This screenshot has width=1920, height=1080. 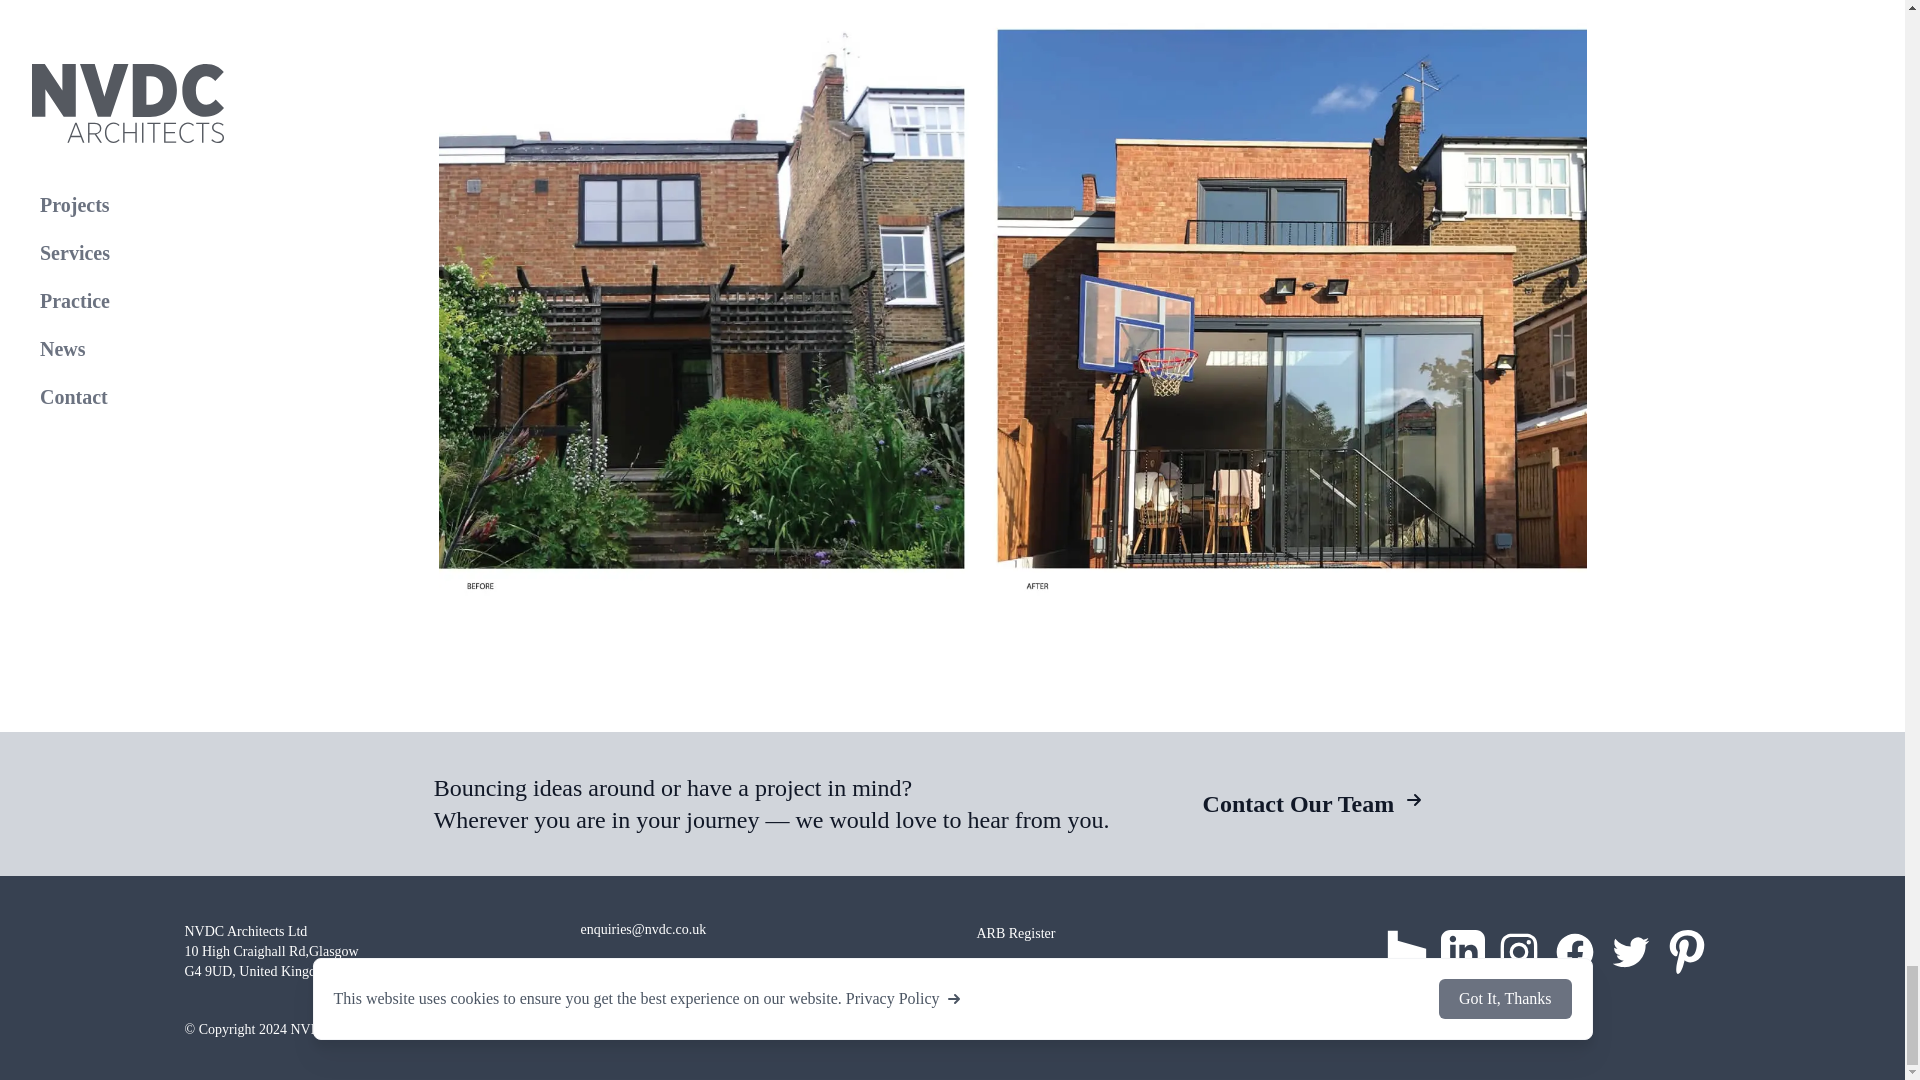 I want to click on Pinterest, so click(x=1686, y=952).